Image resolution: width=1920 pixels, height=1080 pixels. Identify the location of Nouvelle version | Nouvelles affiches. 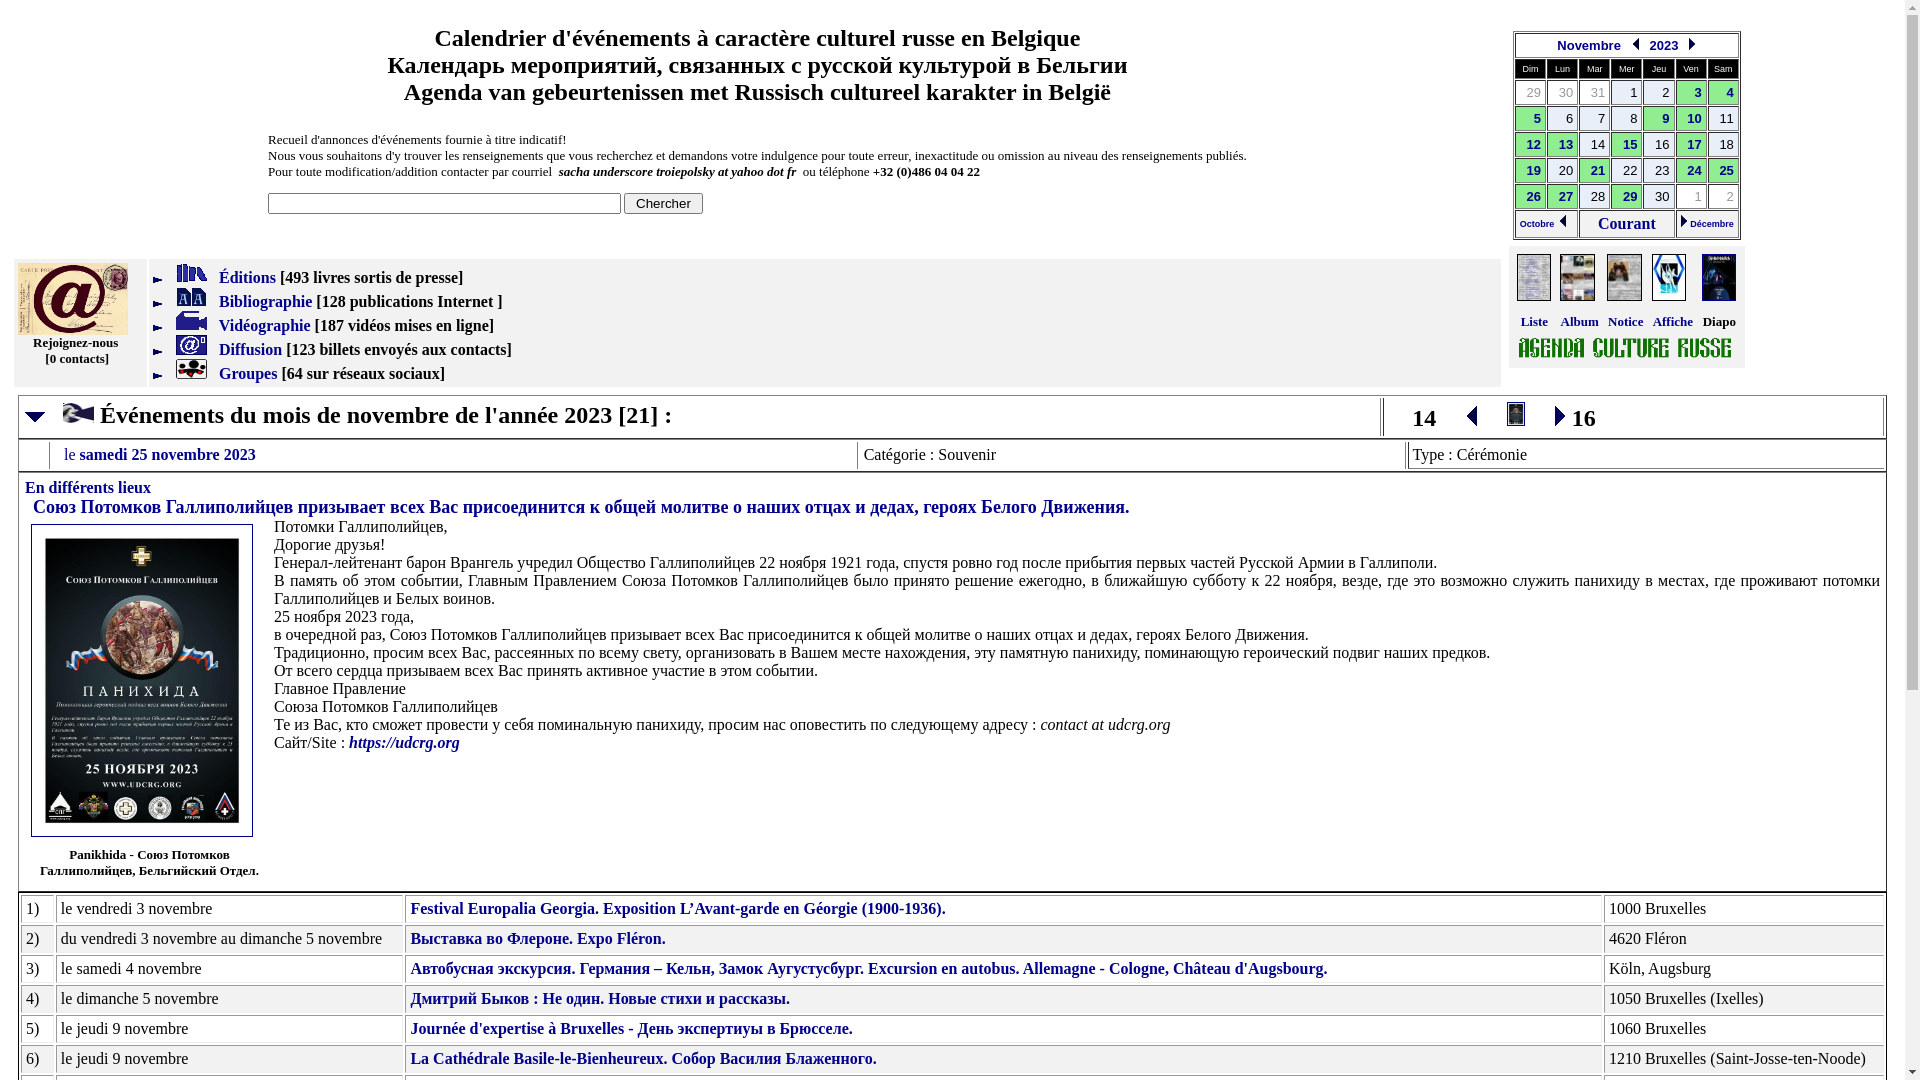
(1627, 349).